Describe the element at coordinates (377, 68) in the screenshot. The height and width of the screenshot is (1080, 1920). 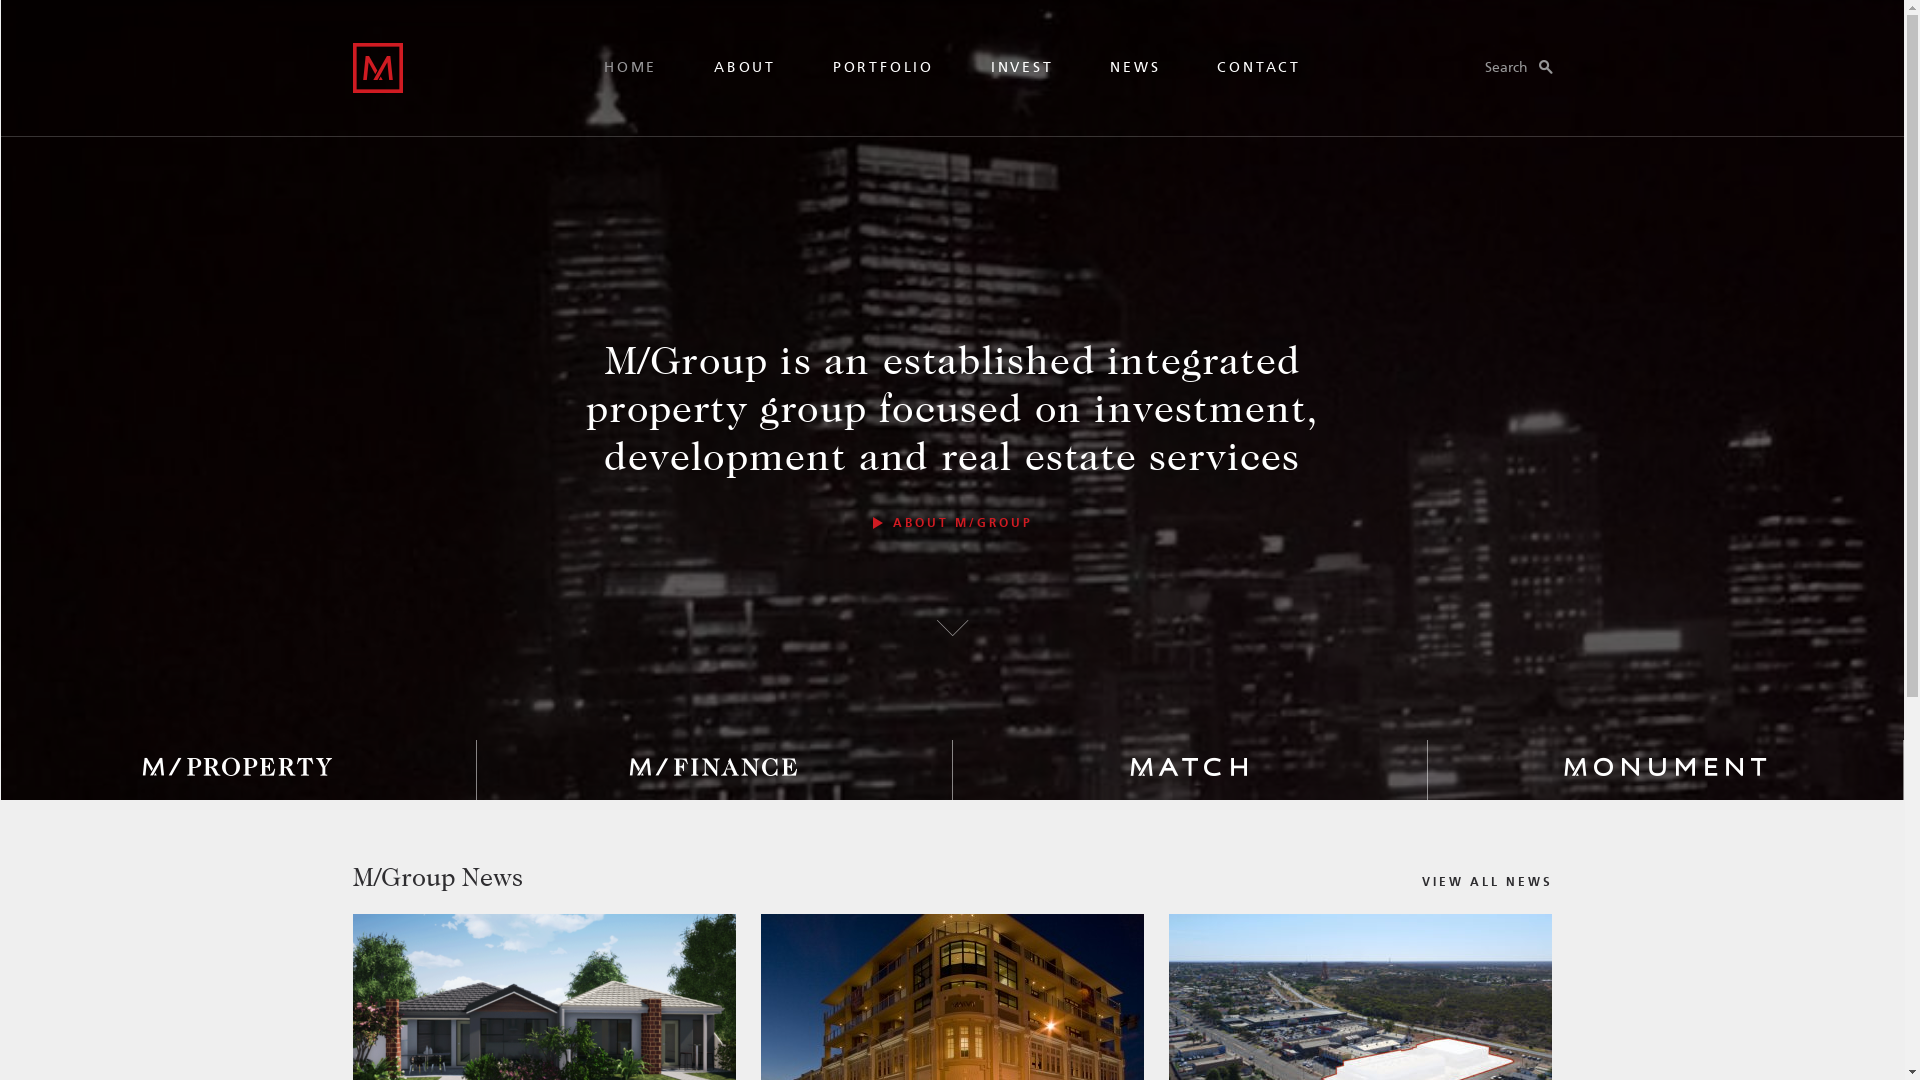
I see `M/Group` at that location.